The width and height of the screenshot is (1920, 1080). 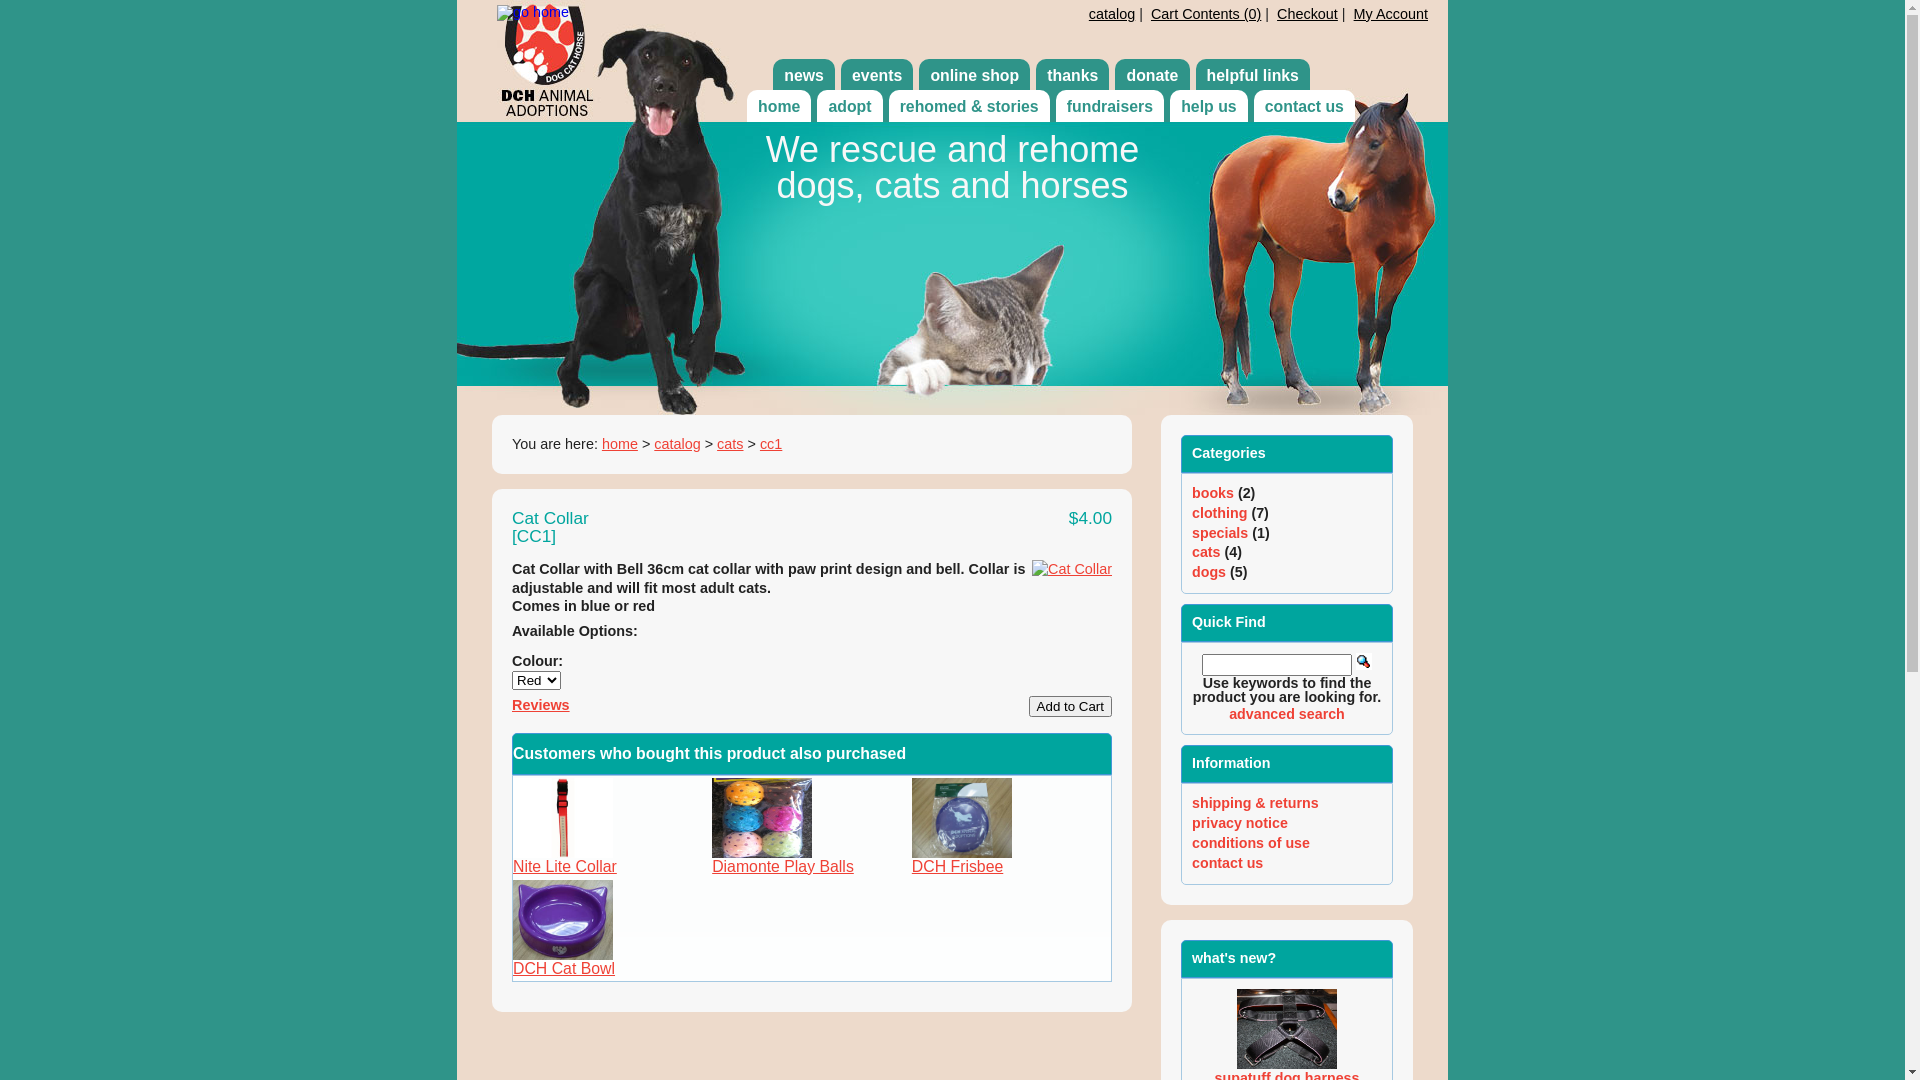 I want to click on thanks, so click(x=1072, y=76).